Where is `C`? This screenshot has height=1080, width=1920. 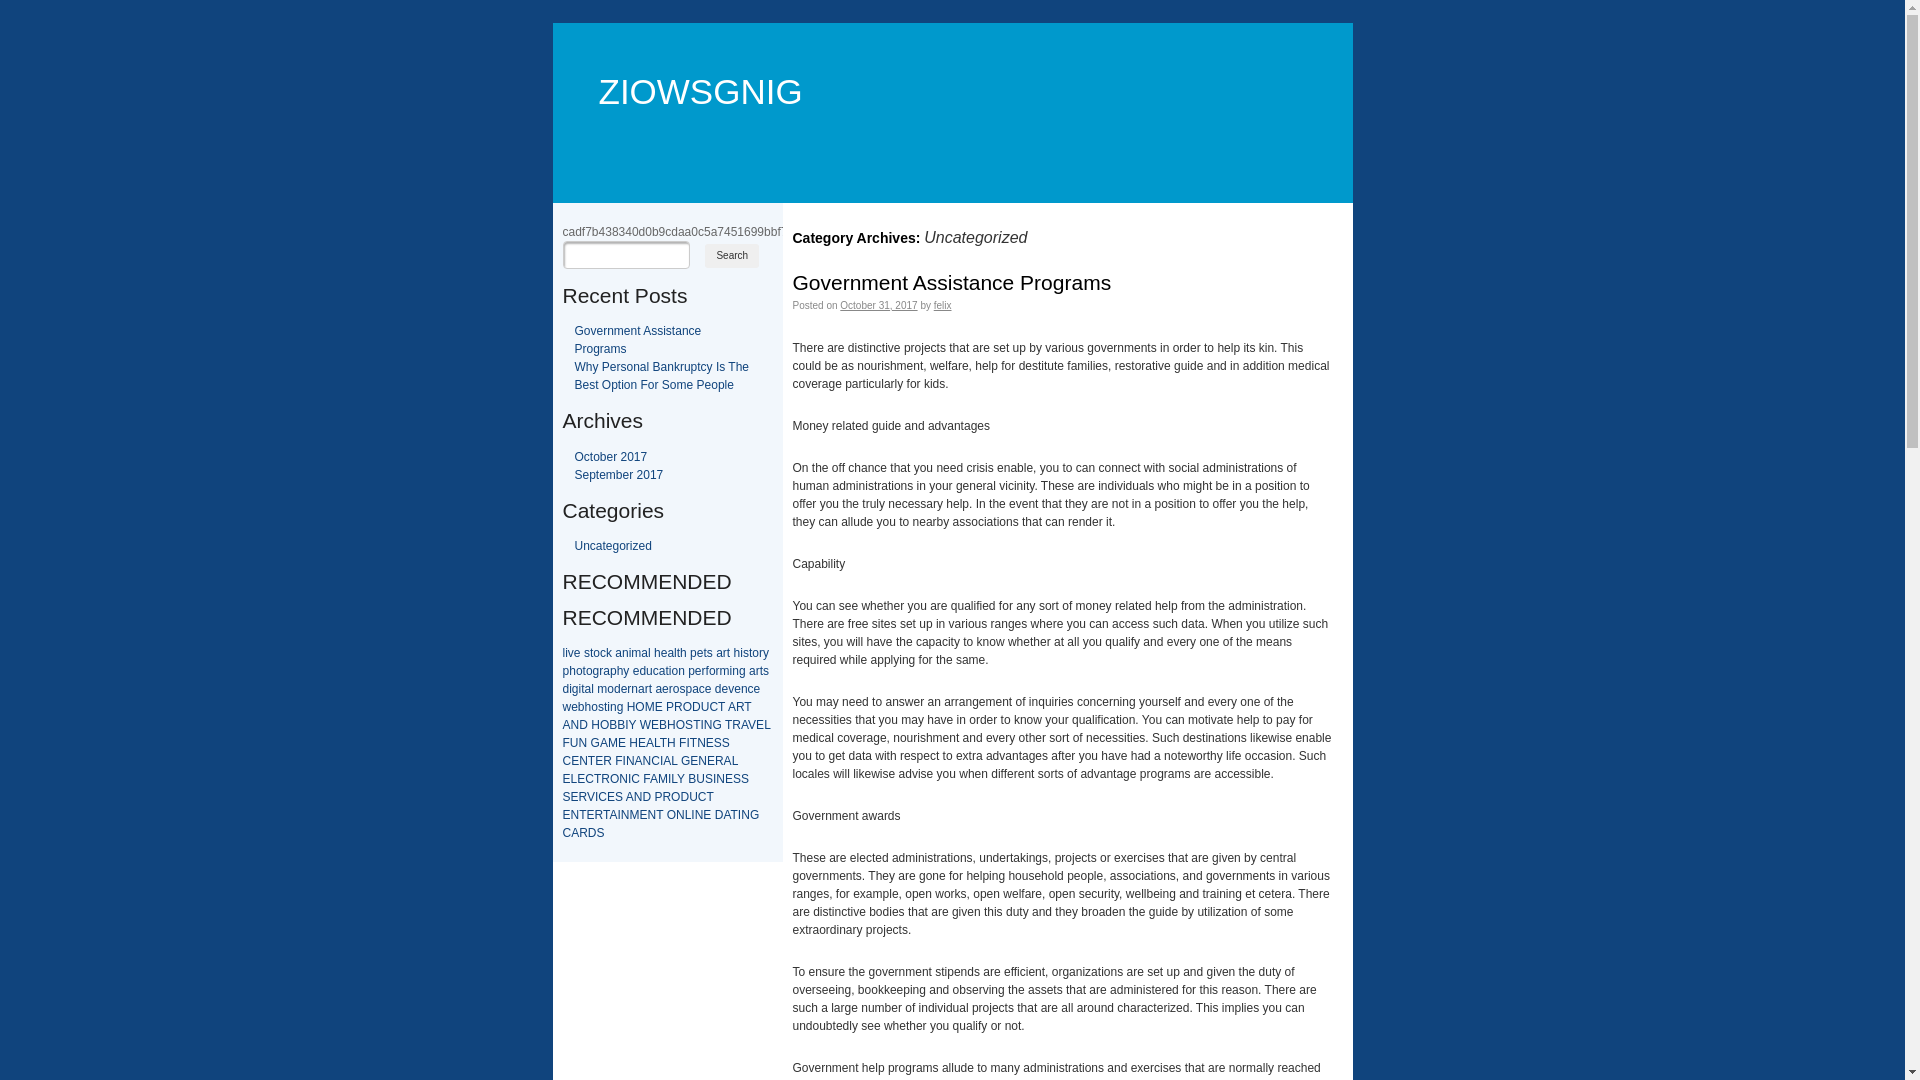 C is located at coordinates (566, 761).